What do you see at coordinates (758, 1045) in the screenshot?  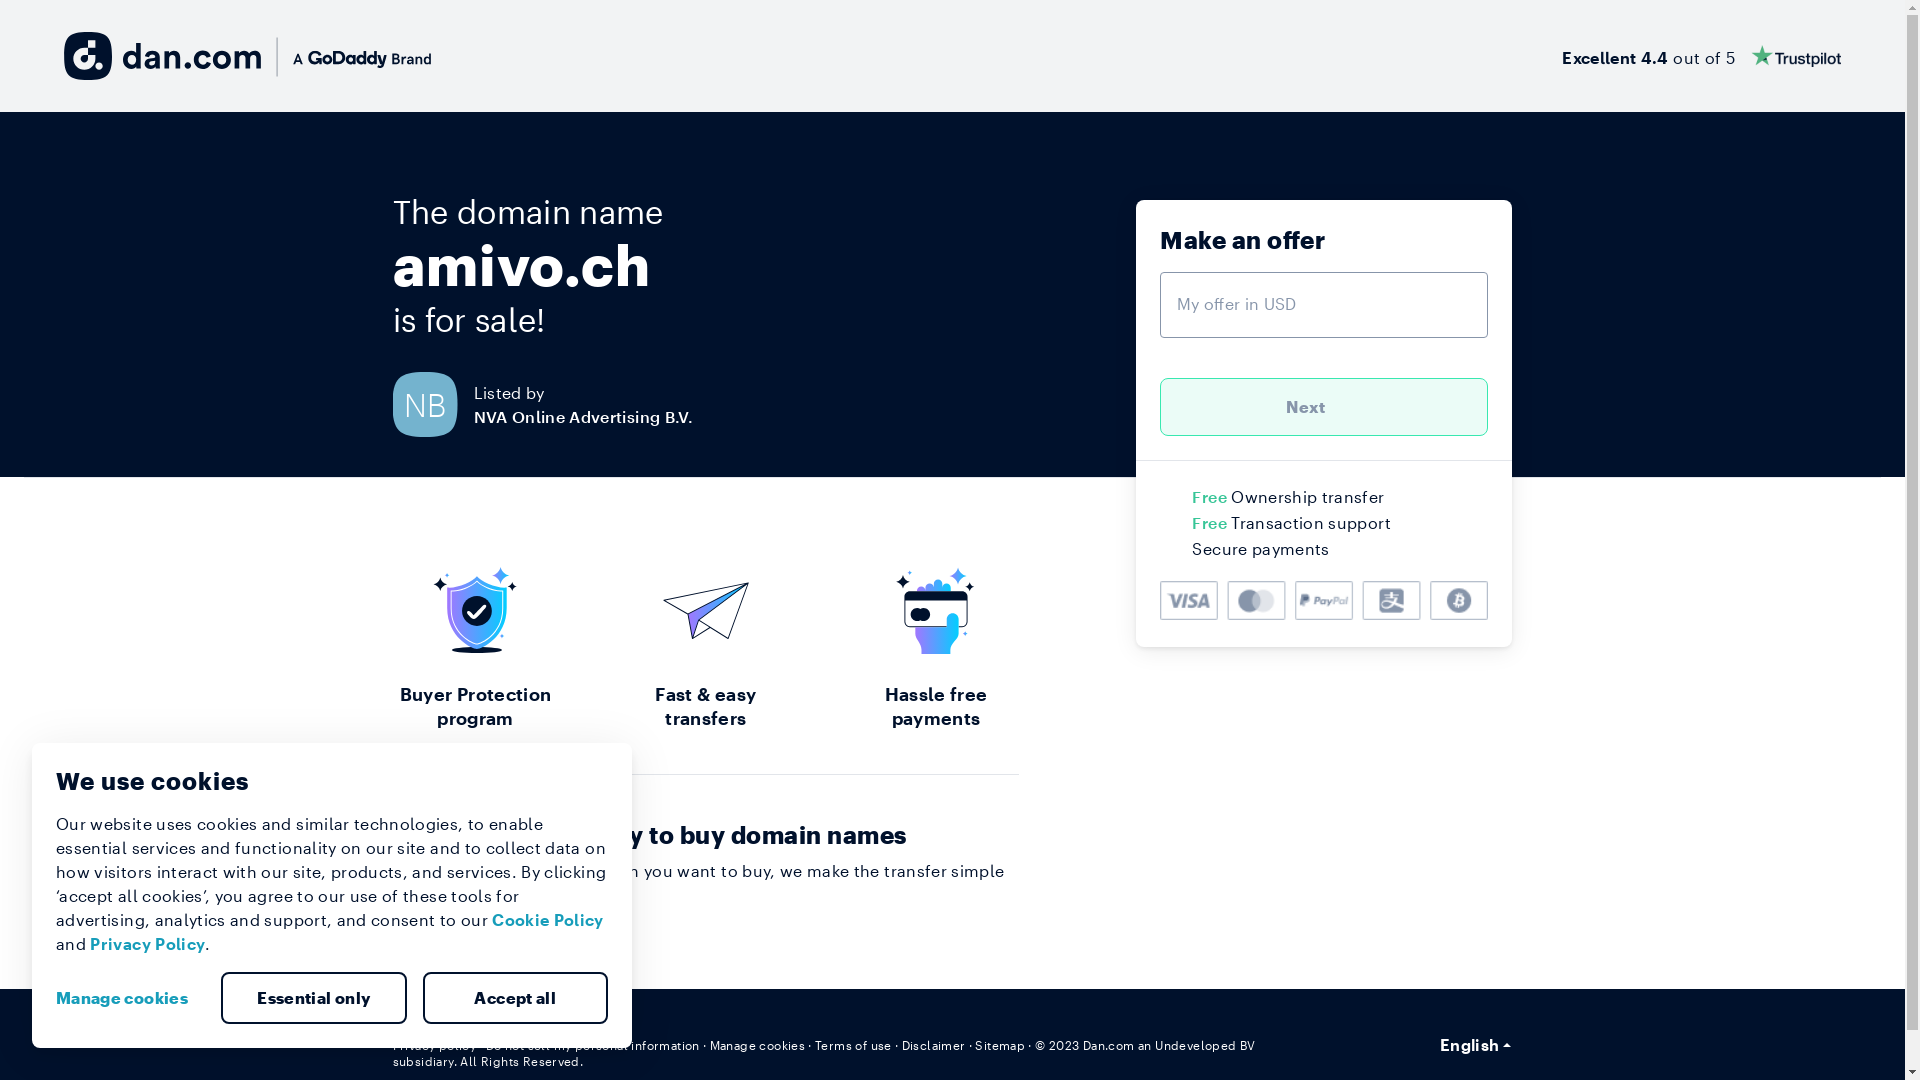 I see `Manage cookies` at bounding box center [758, 1045].